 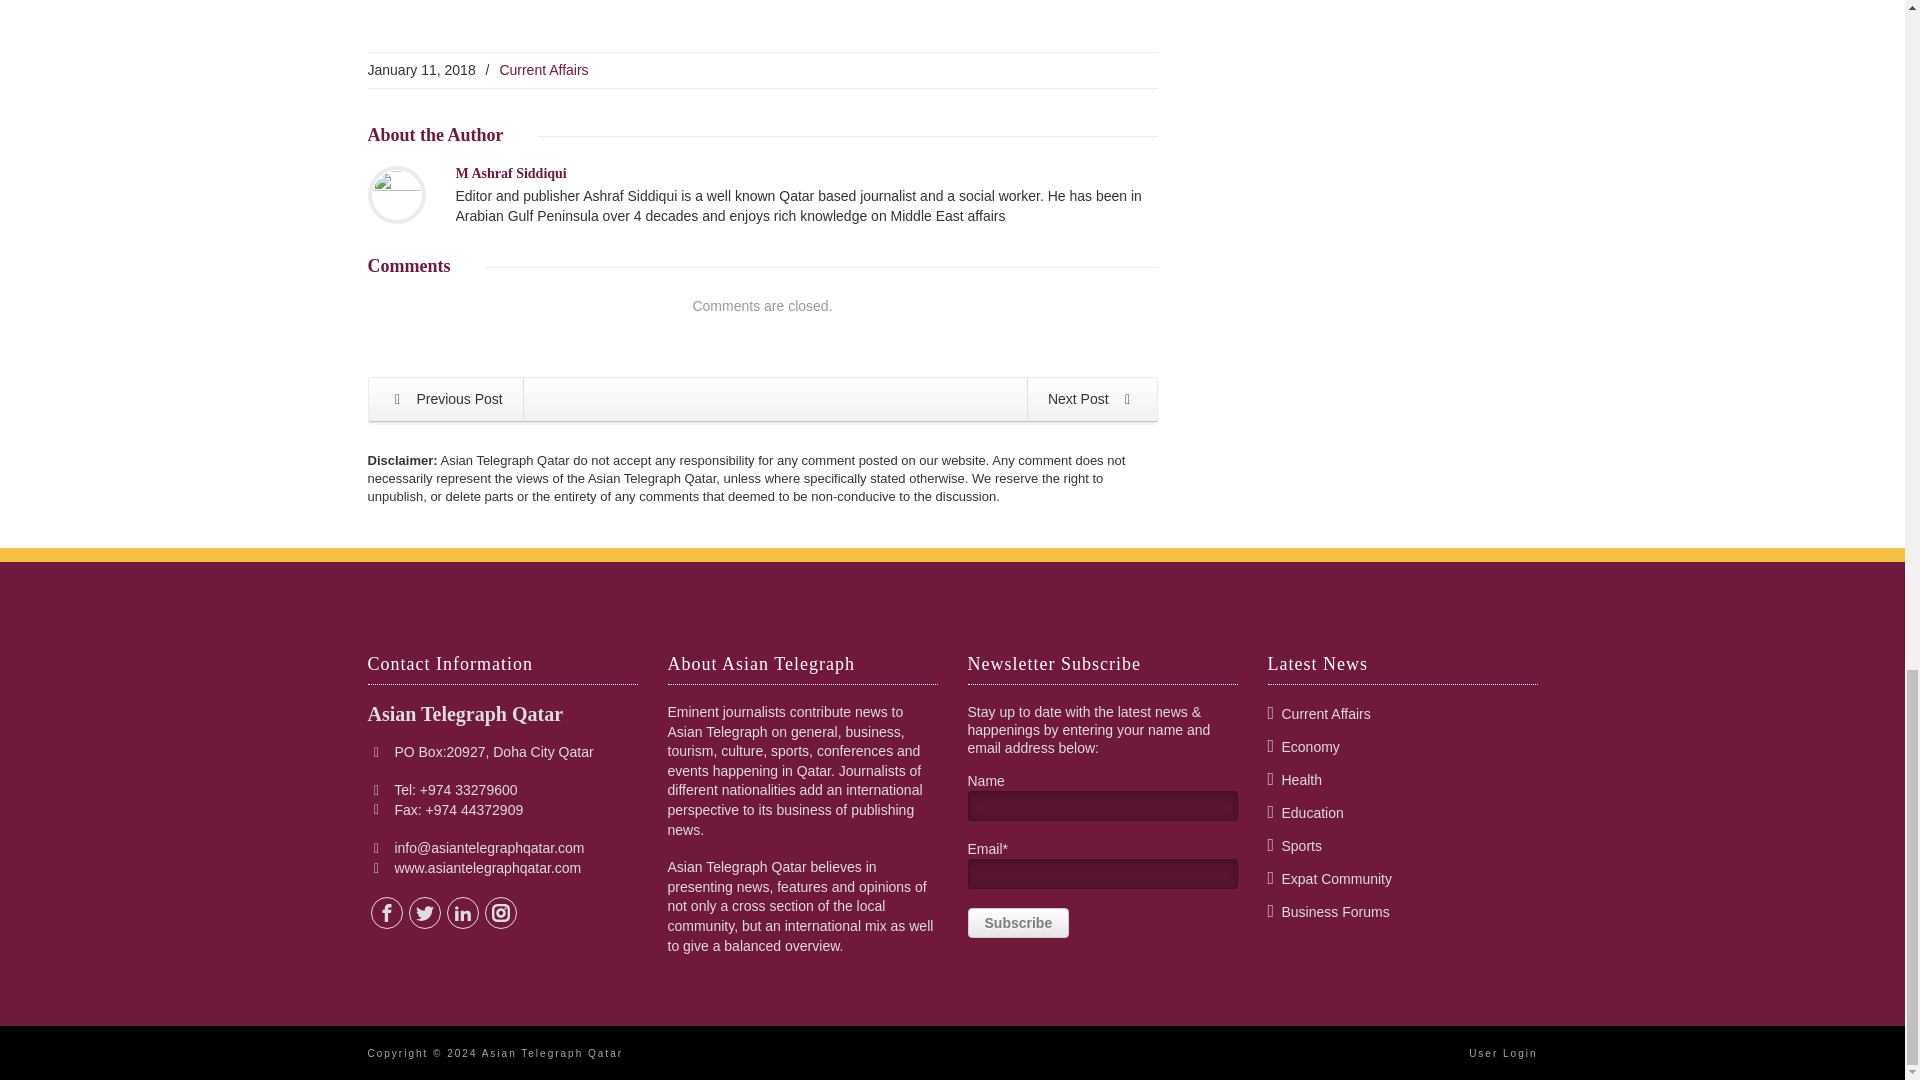 I want to click on M Ashraf Siddiqui, so click(x=511, y=174).